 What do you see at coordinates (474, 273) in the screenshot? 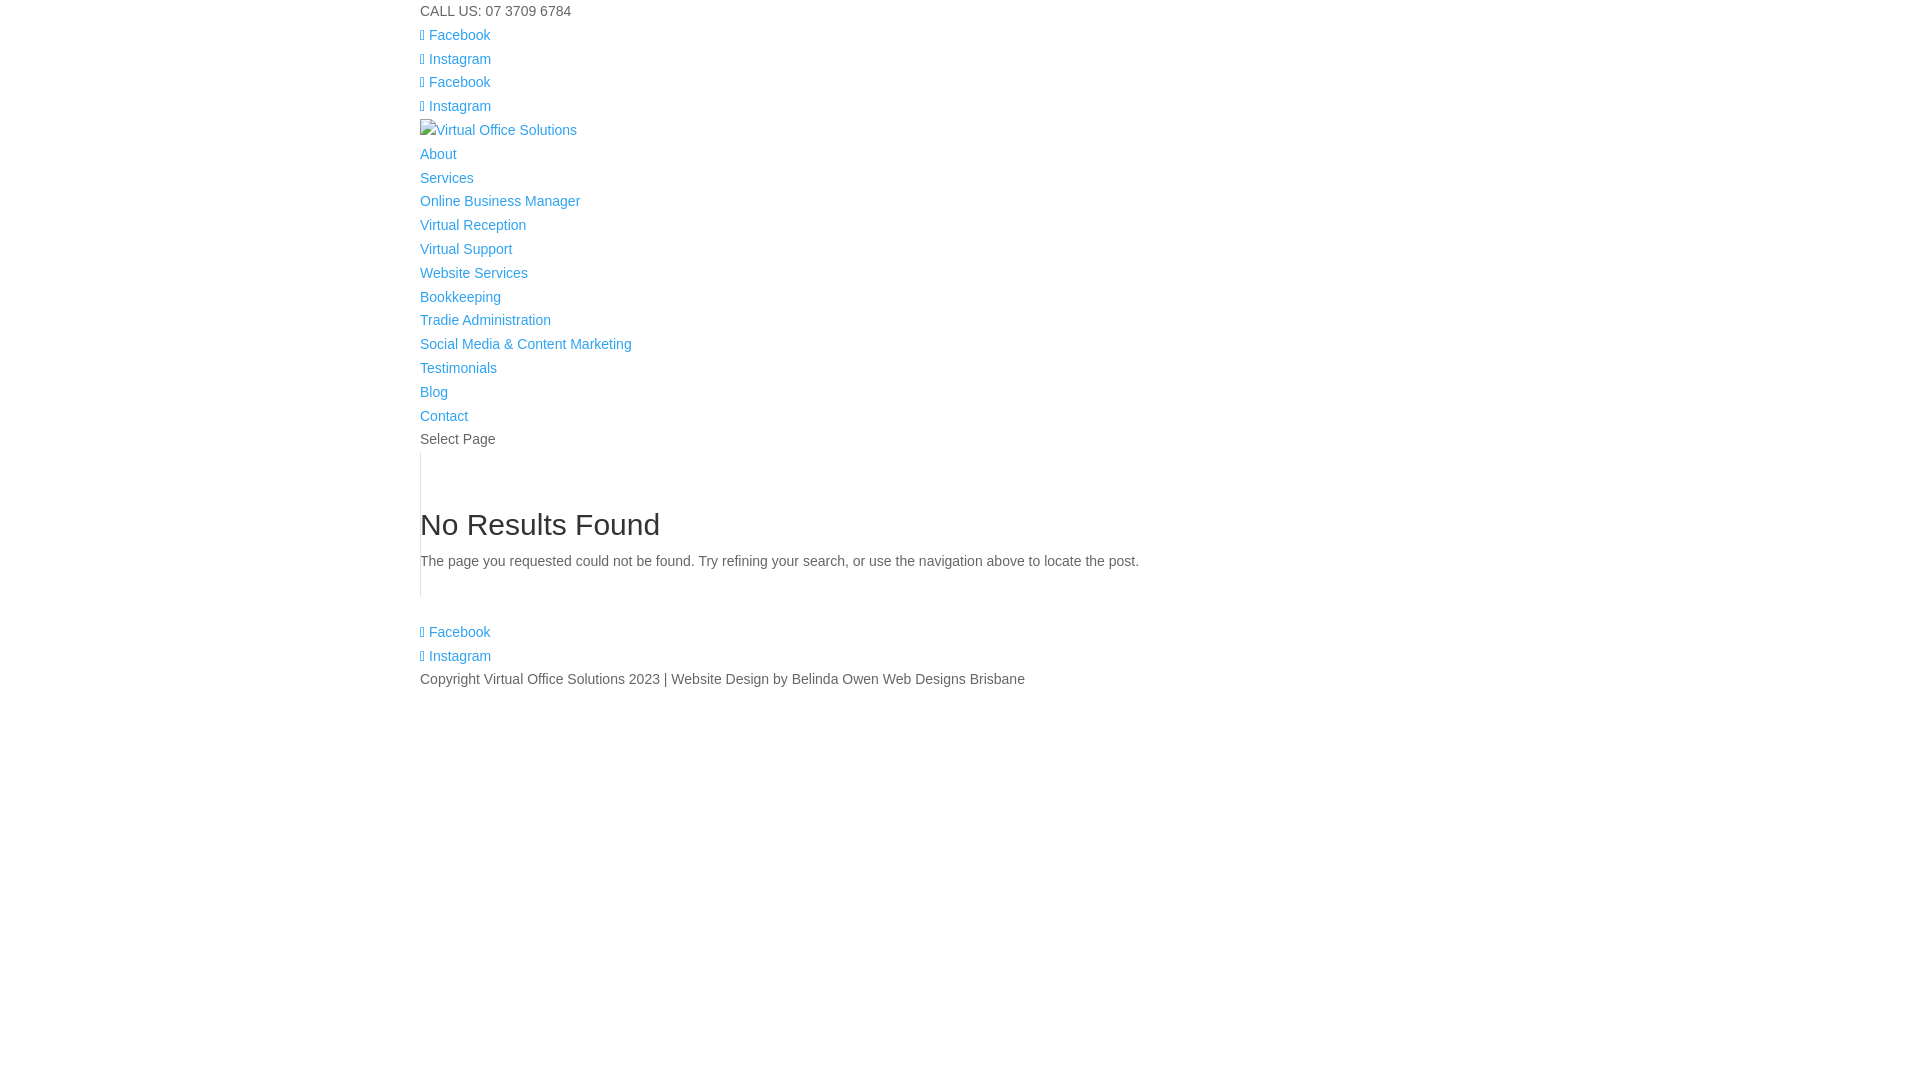
I see `Website Services` at bounding box center [474, 273].